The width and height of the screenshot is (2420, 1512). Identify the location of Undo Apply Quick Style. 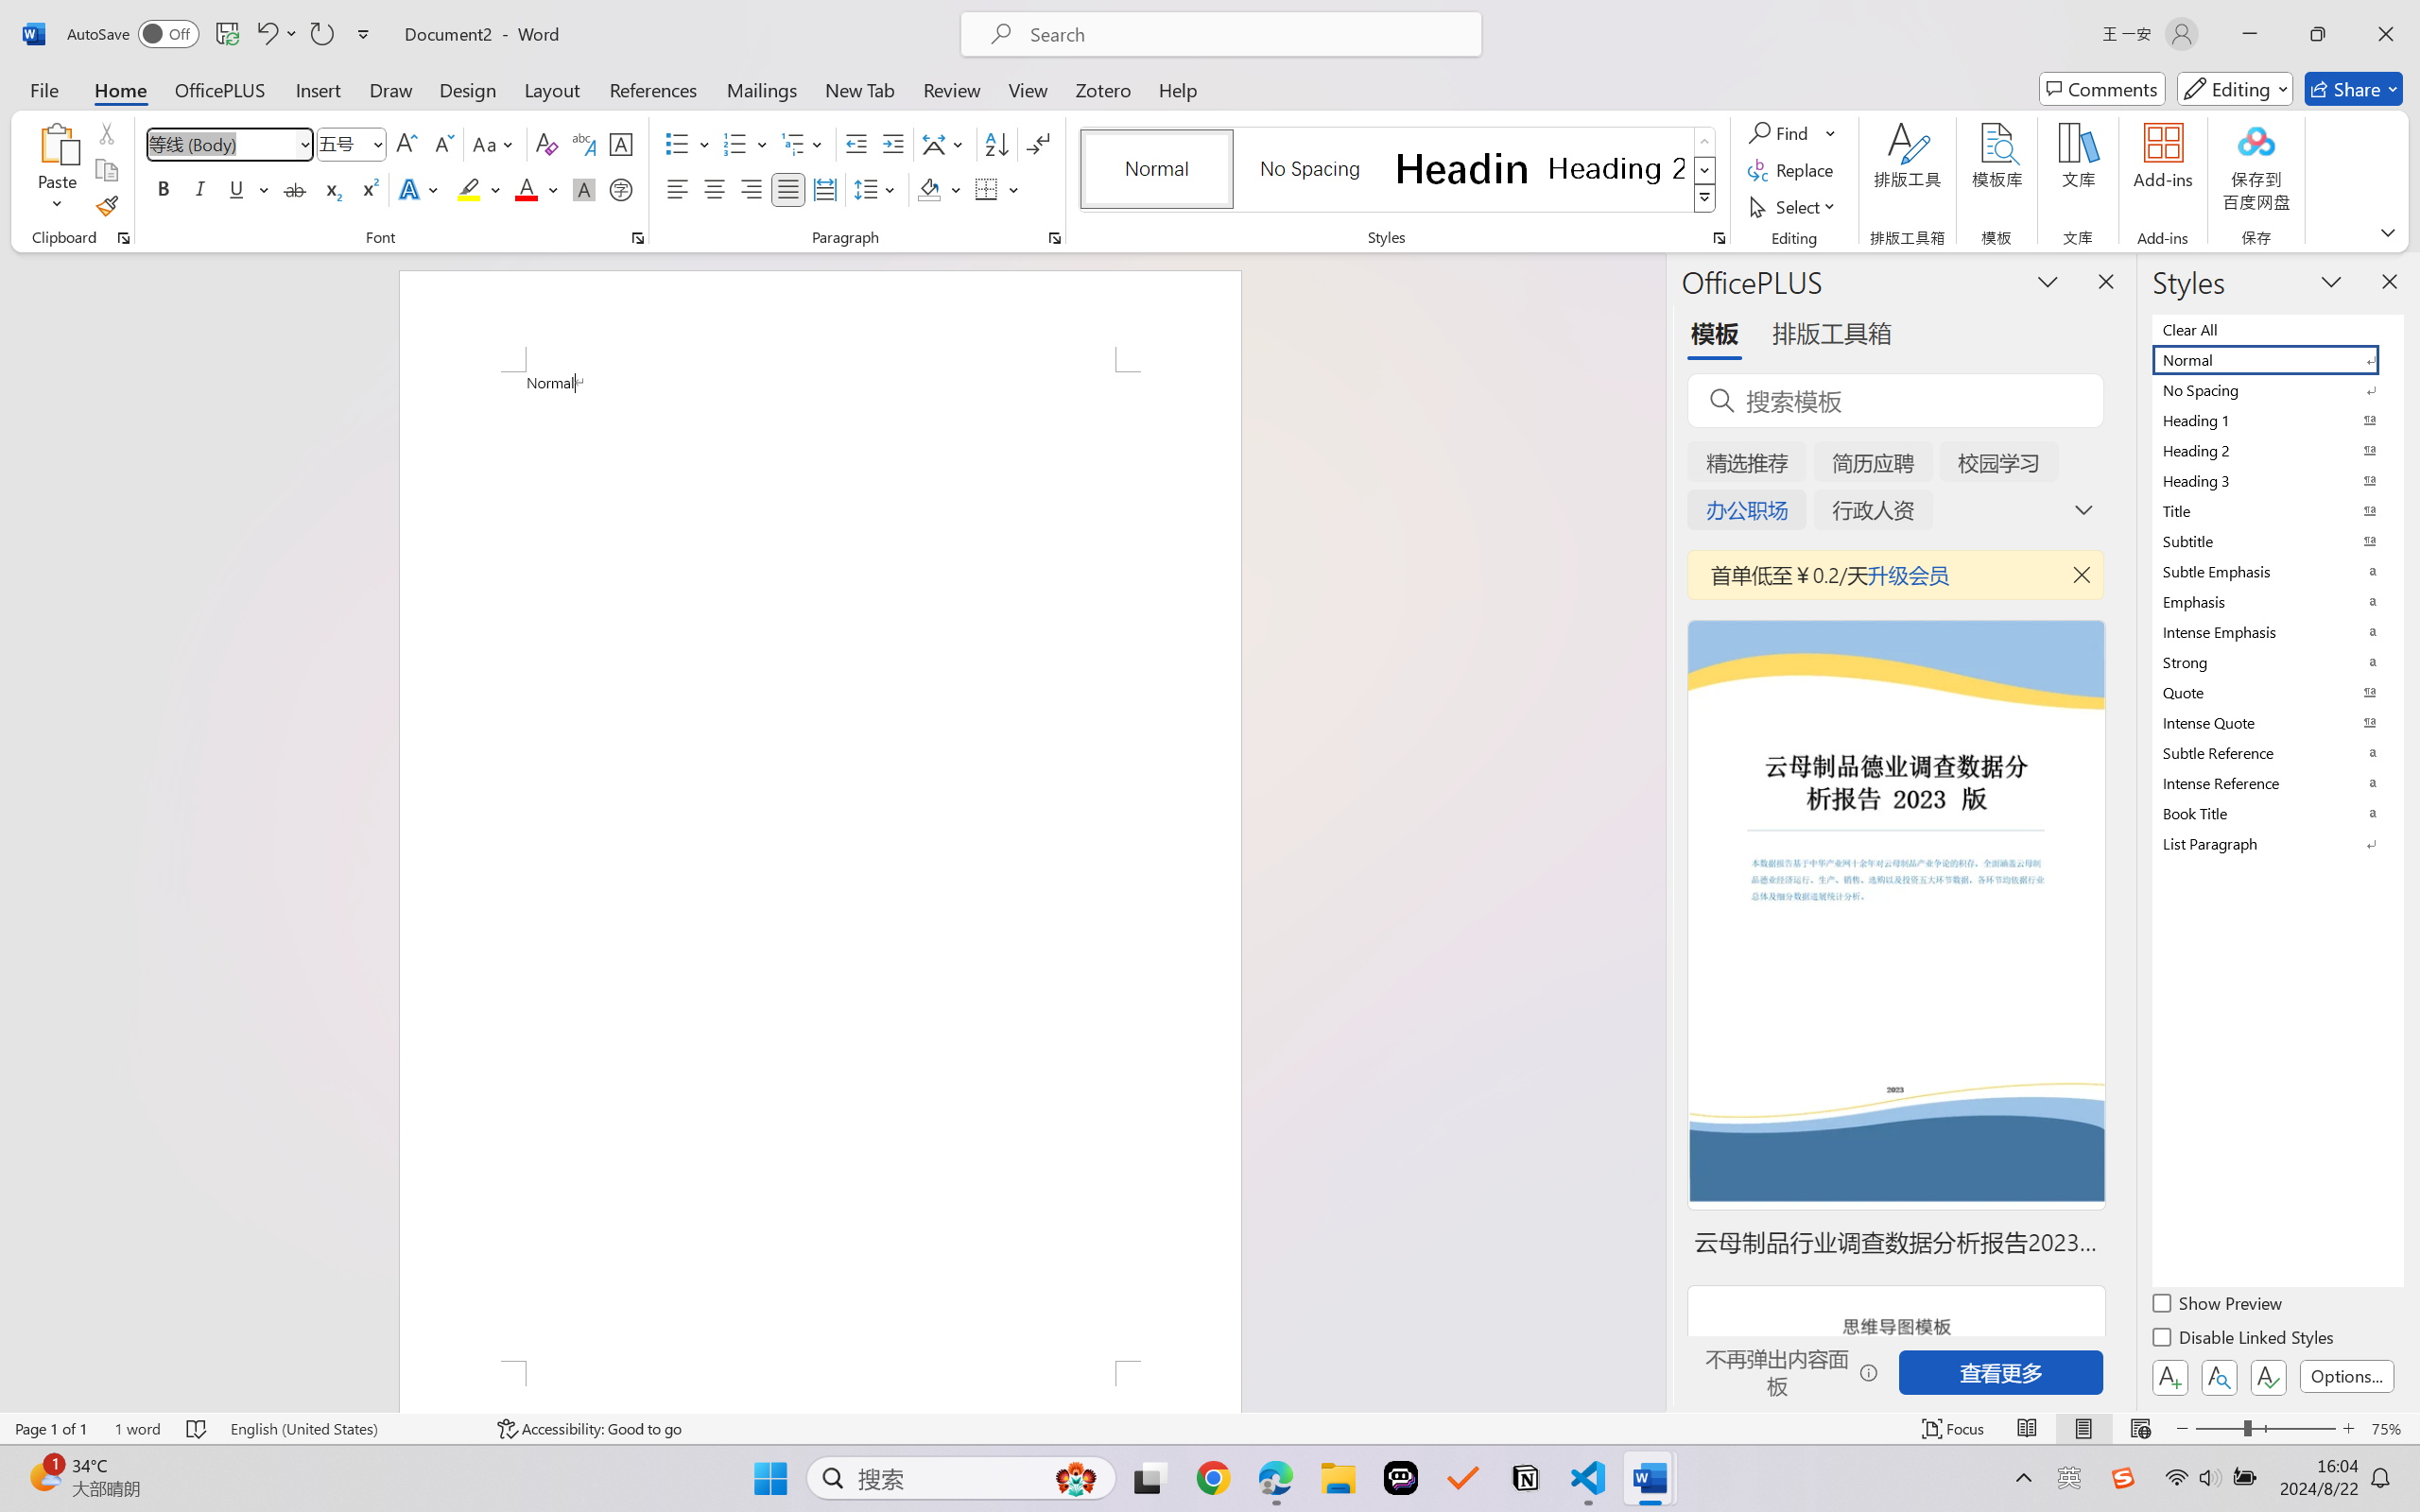
(276, 34).